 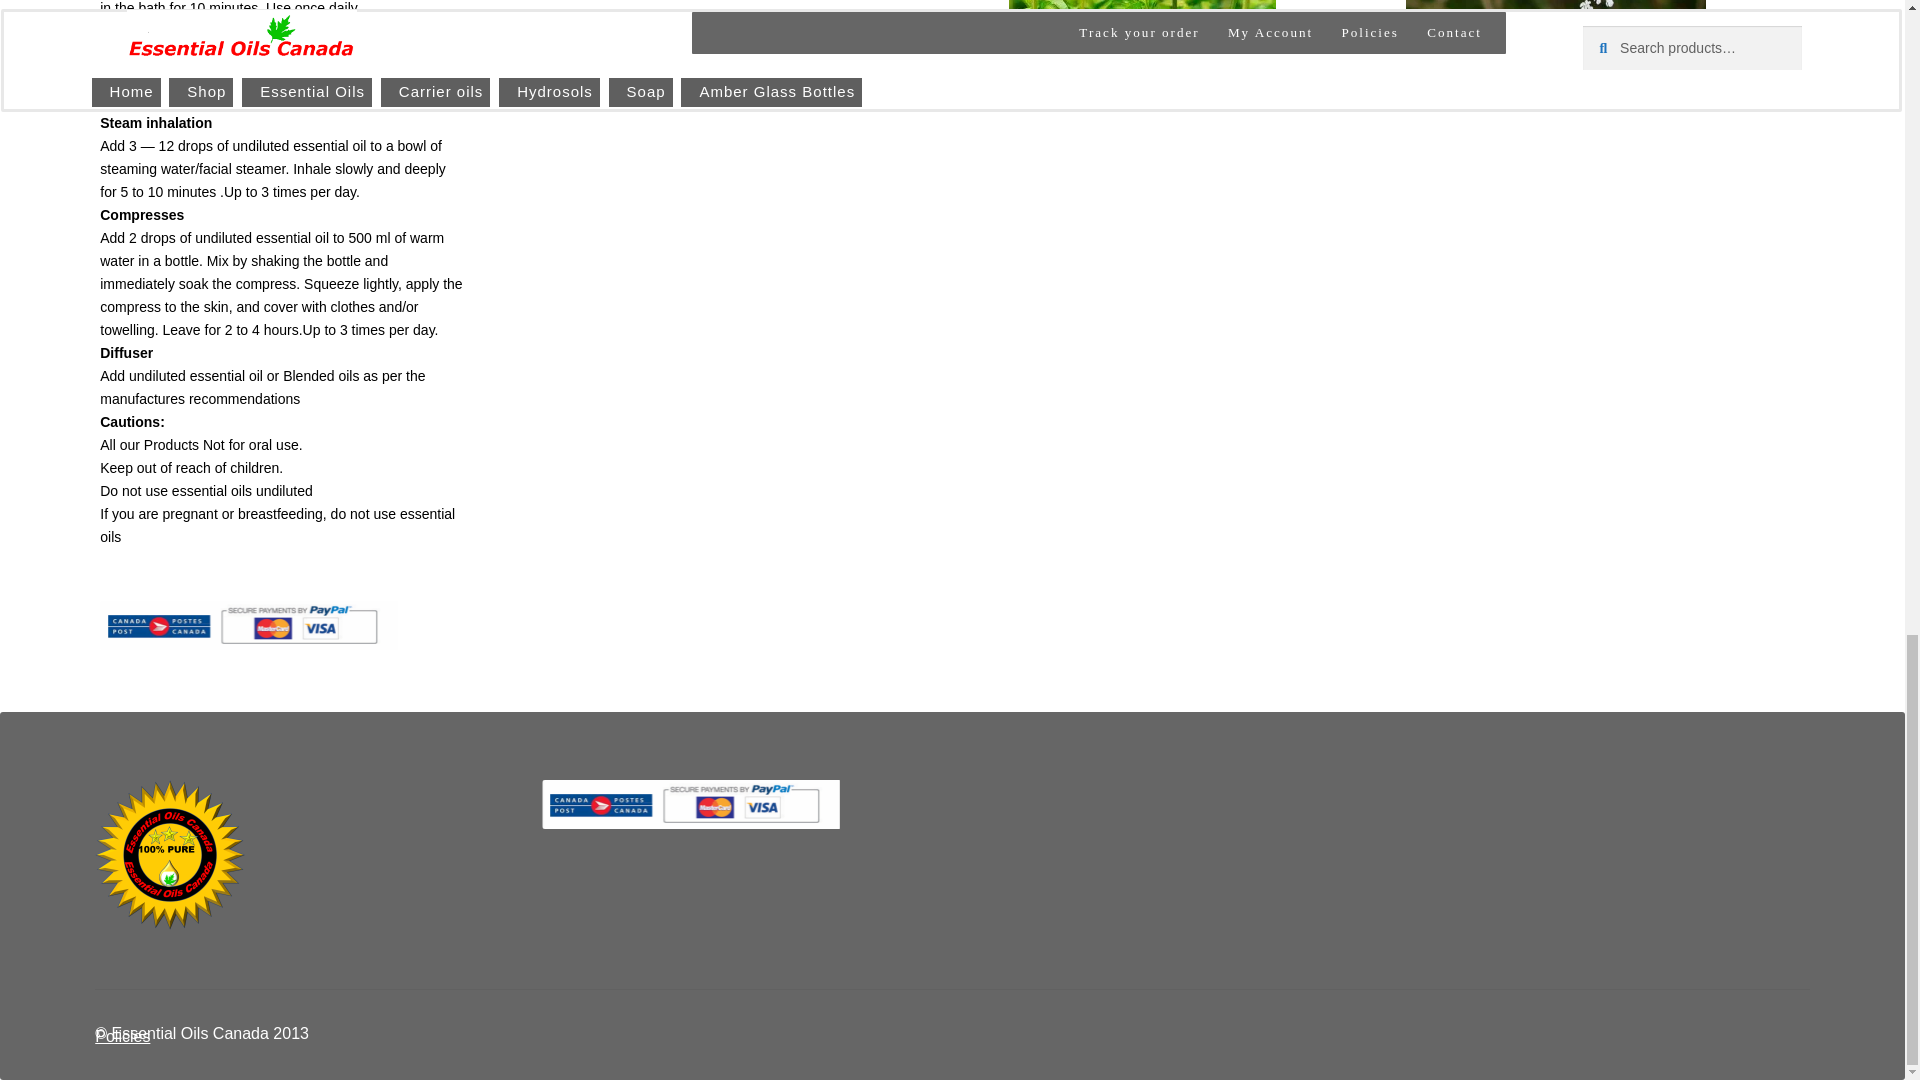 I want to click on Coriander Essential Oil, so click(x=729, y=14).